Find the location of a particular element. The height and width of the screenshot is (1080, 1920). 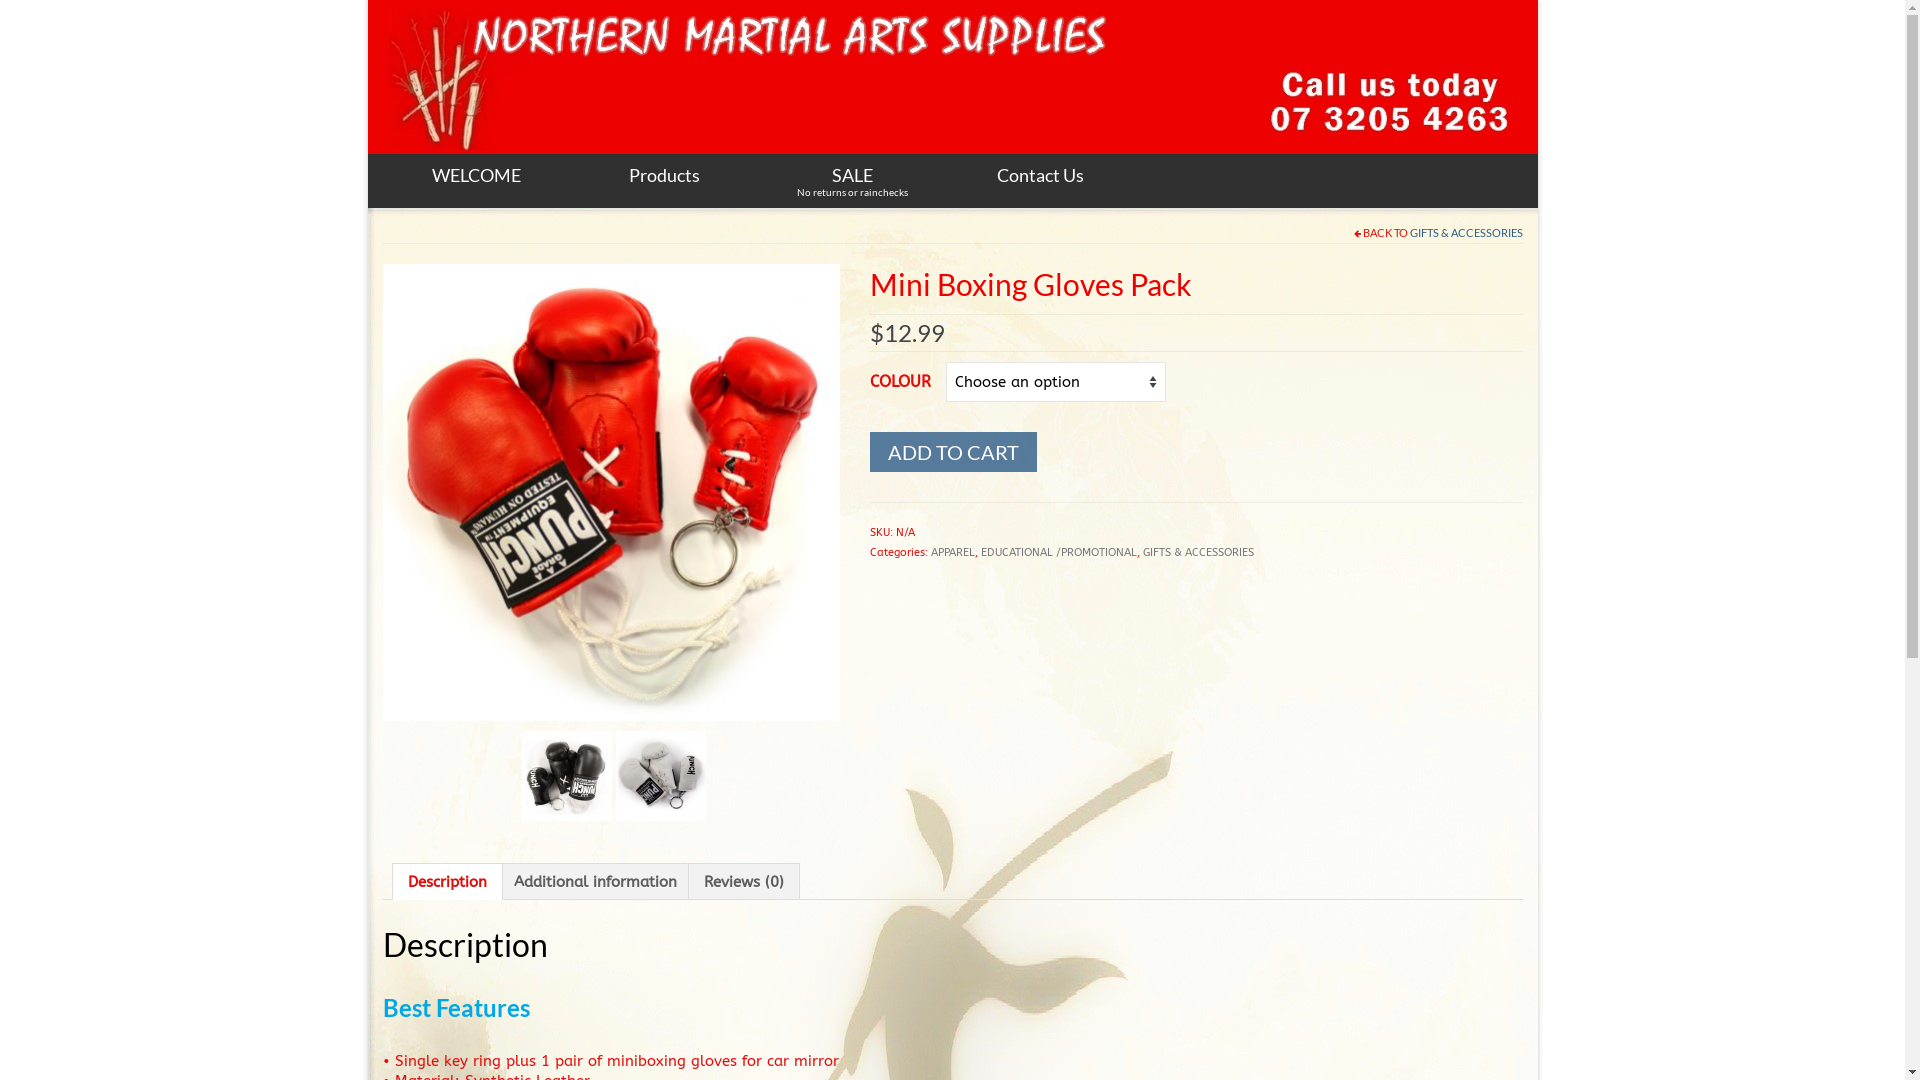

WELCOME is located at coordinates (476, 175).